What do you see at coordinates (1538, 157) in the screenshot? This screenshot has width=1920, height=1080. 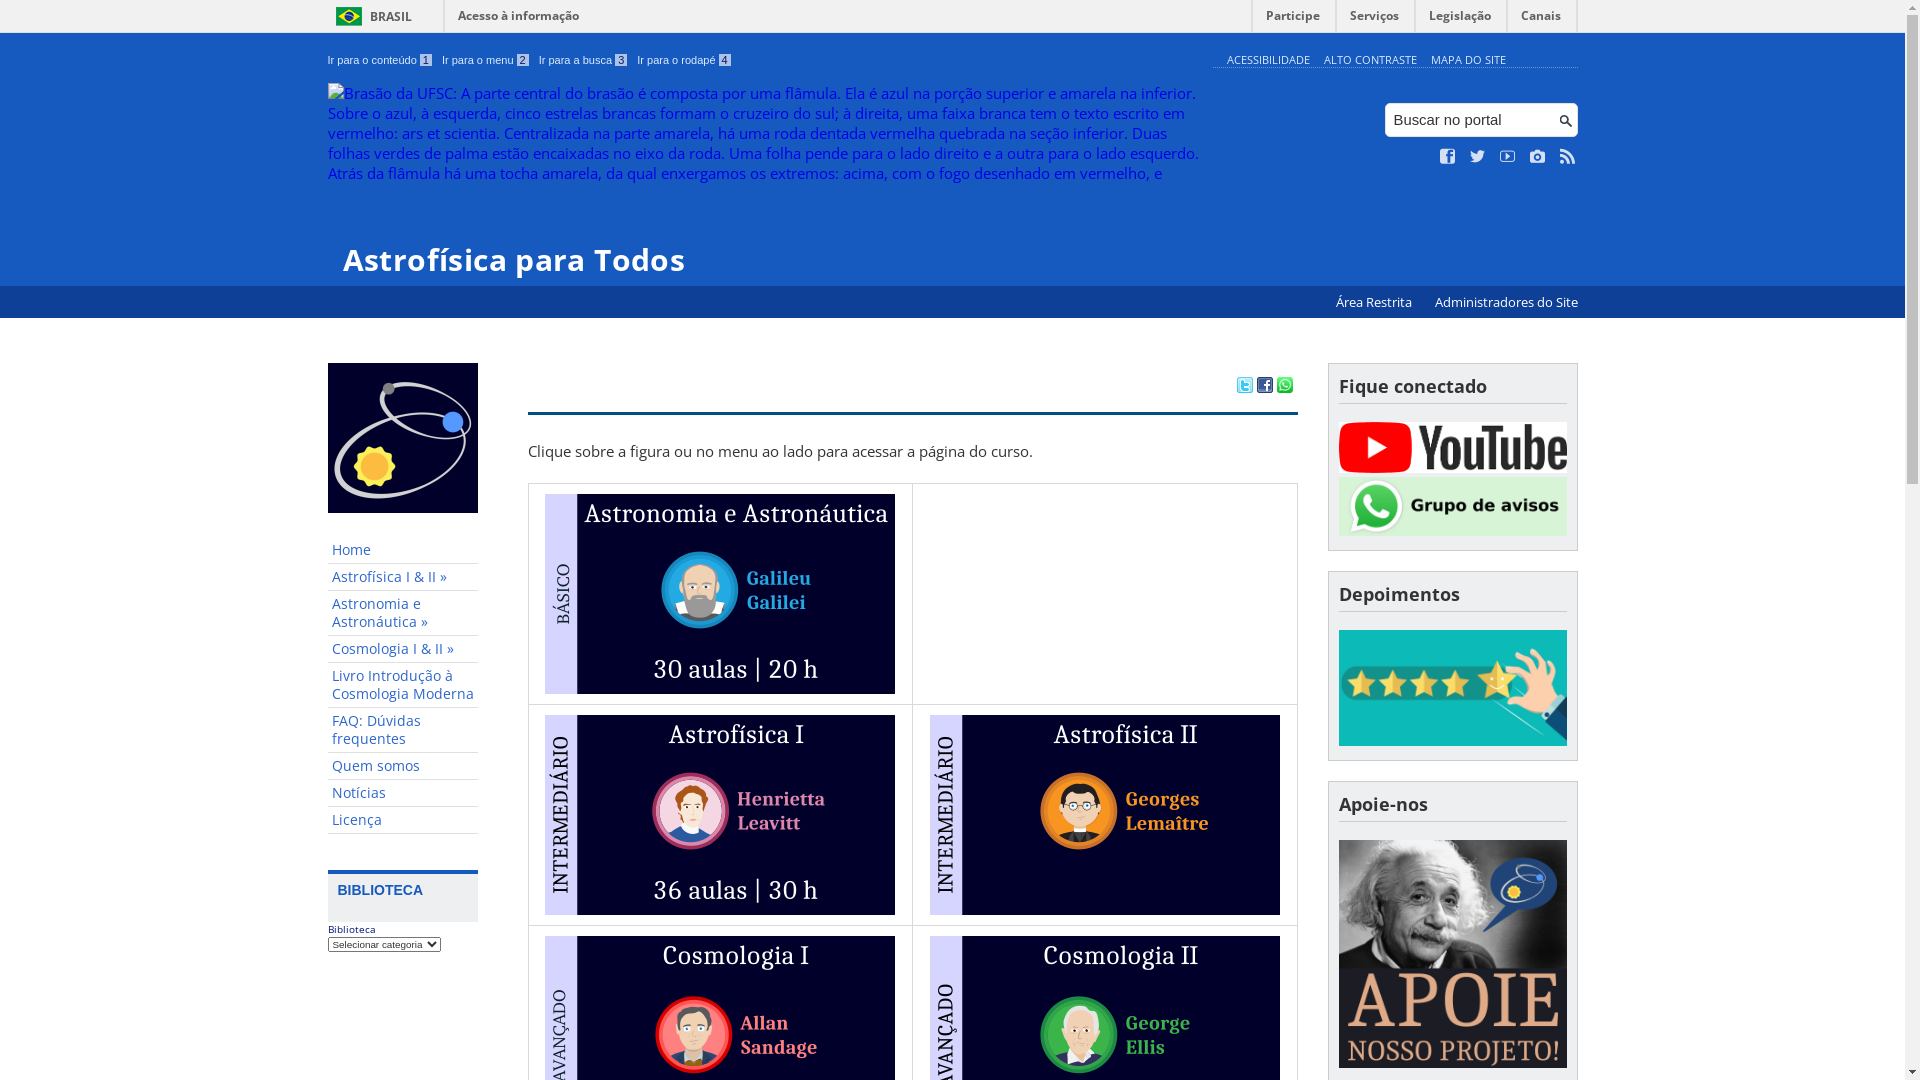 I see `Veja no Instagram` at bounding box center [1538, 157].